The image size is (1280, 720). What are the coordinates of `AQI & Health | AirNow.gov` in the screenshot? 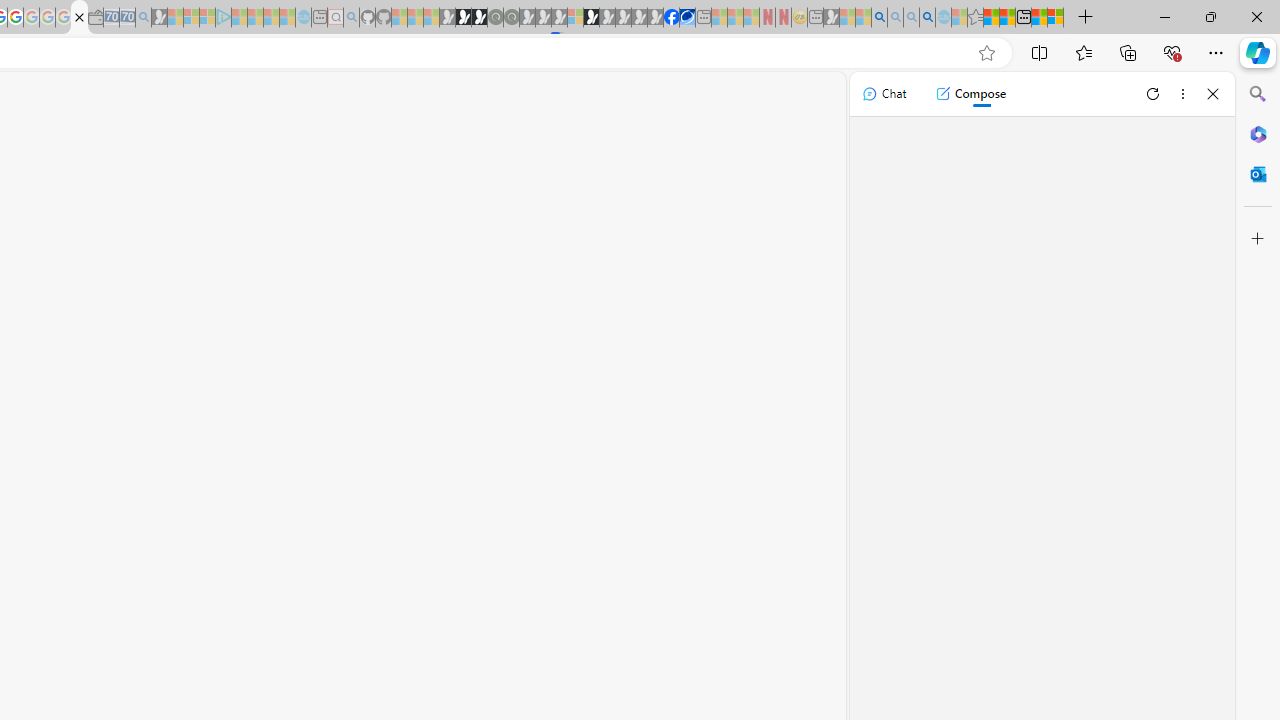 It's located at (687, 18).